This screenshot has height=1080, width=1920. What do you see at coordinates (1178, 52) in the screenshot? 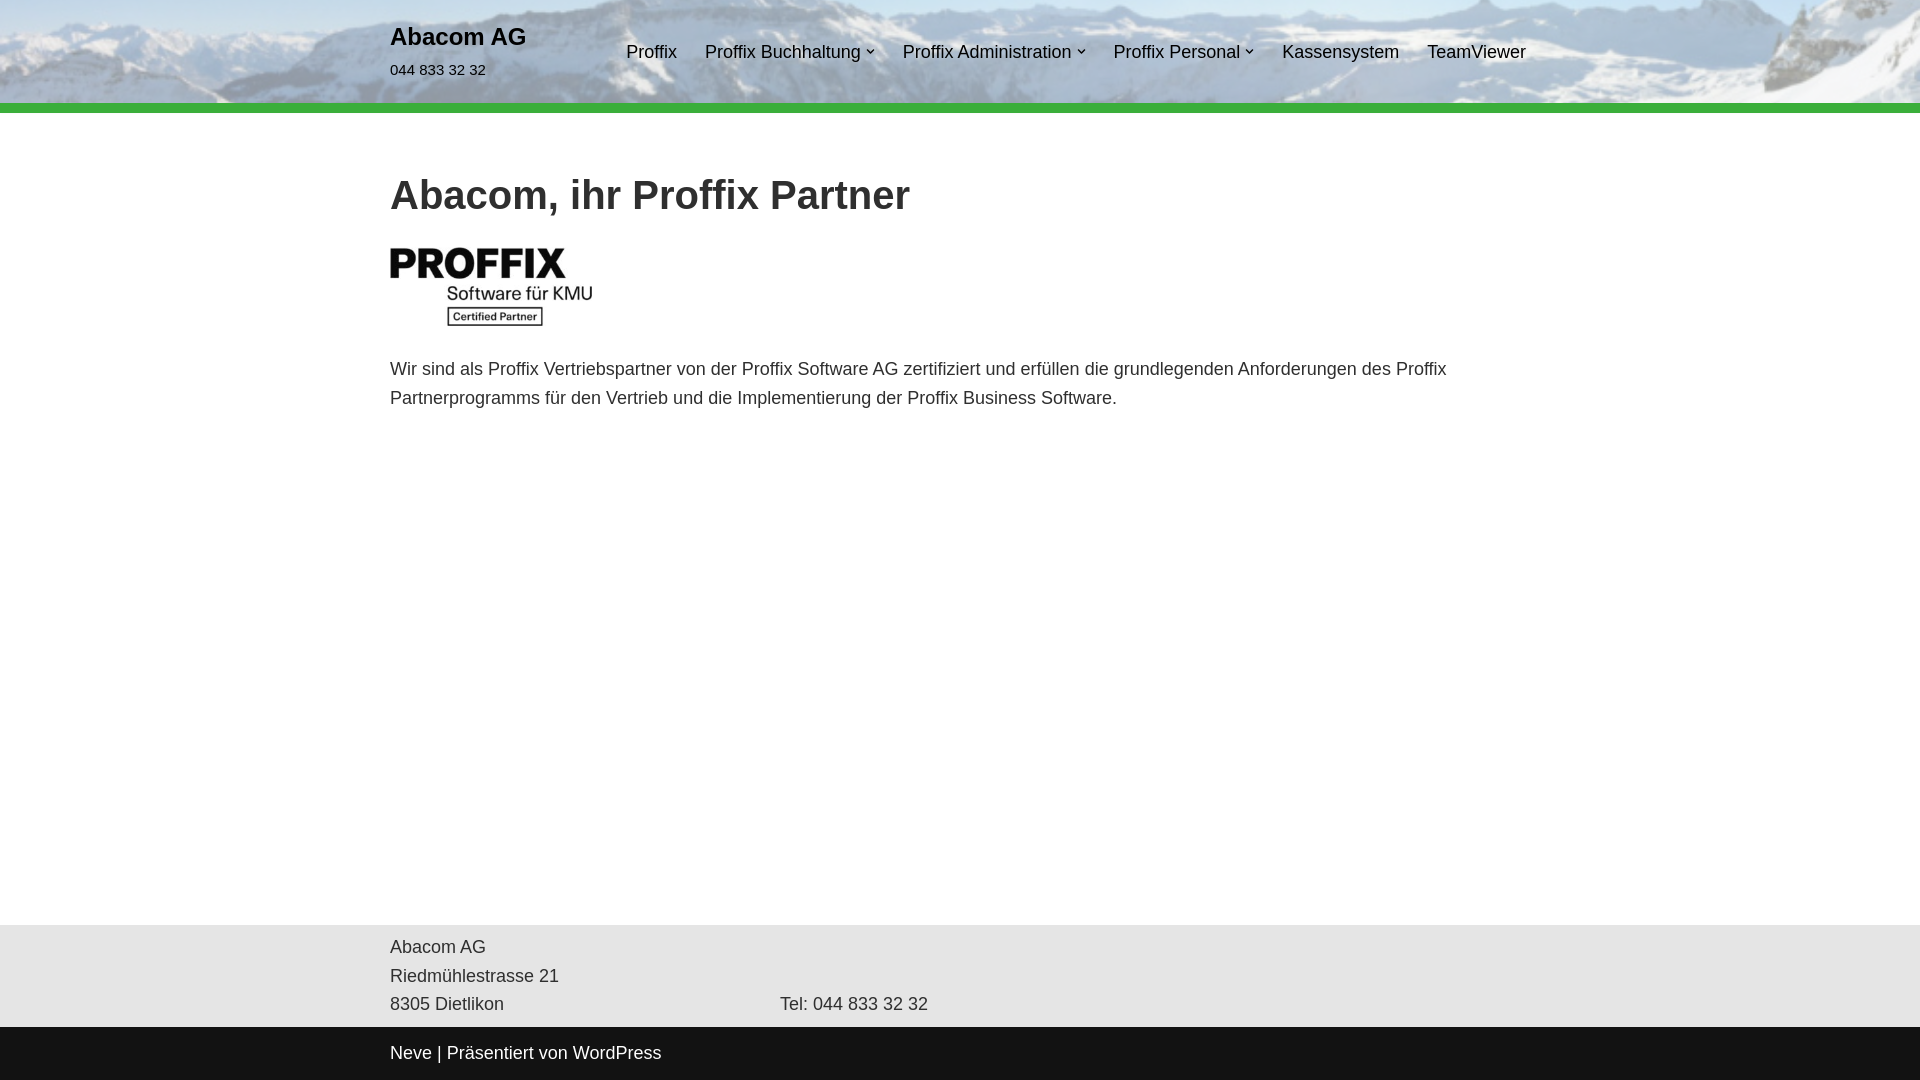
I see `Proffix Personal` at bounding box center [1178, 52].